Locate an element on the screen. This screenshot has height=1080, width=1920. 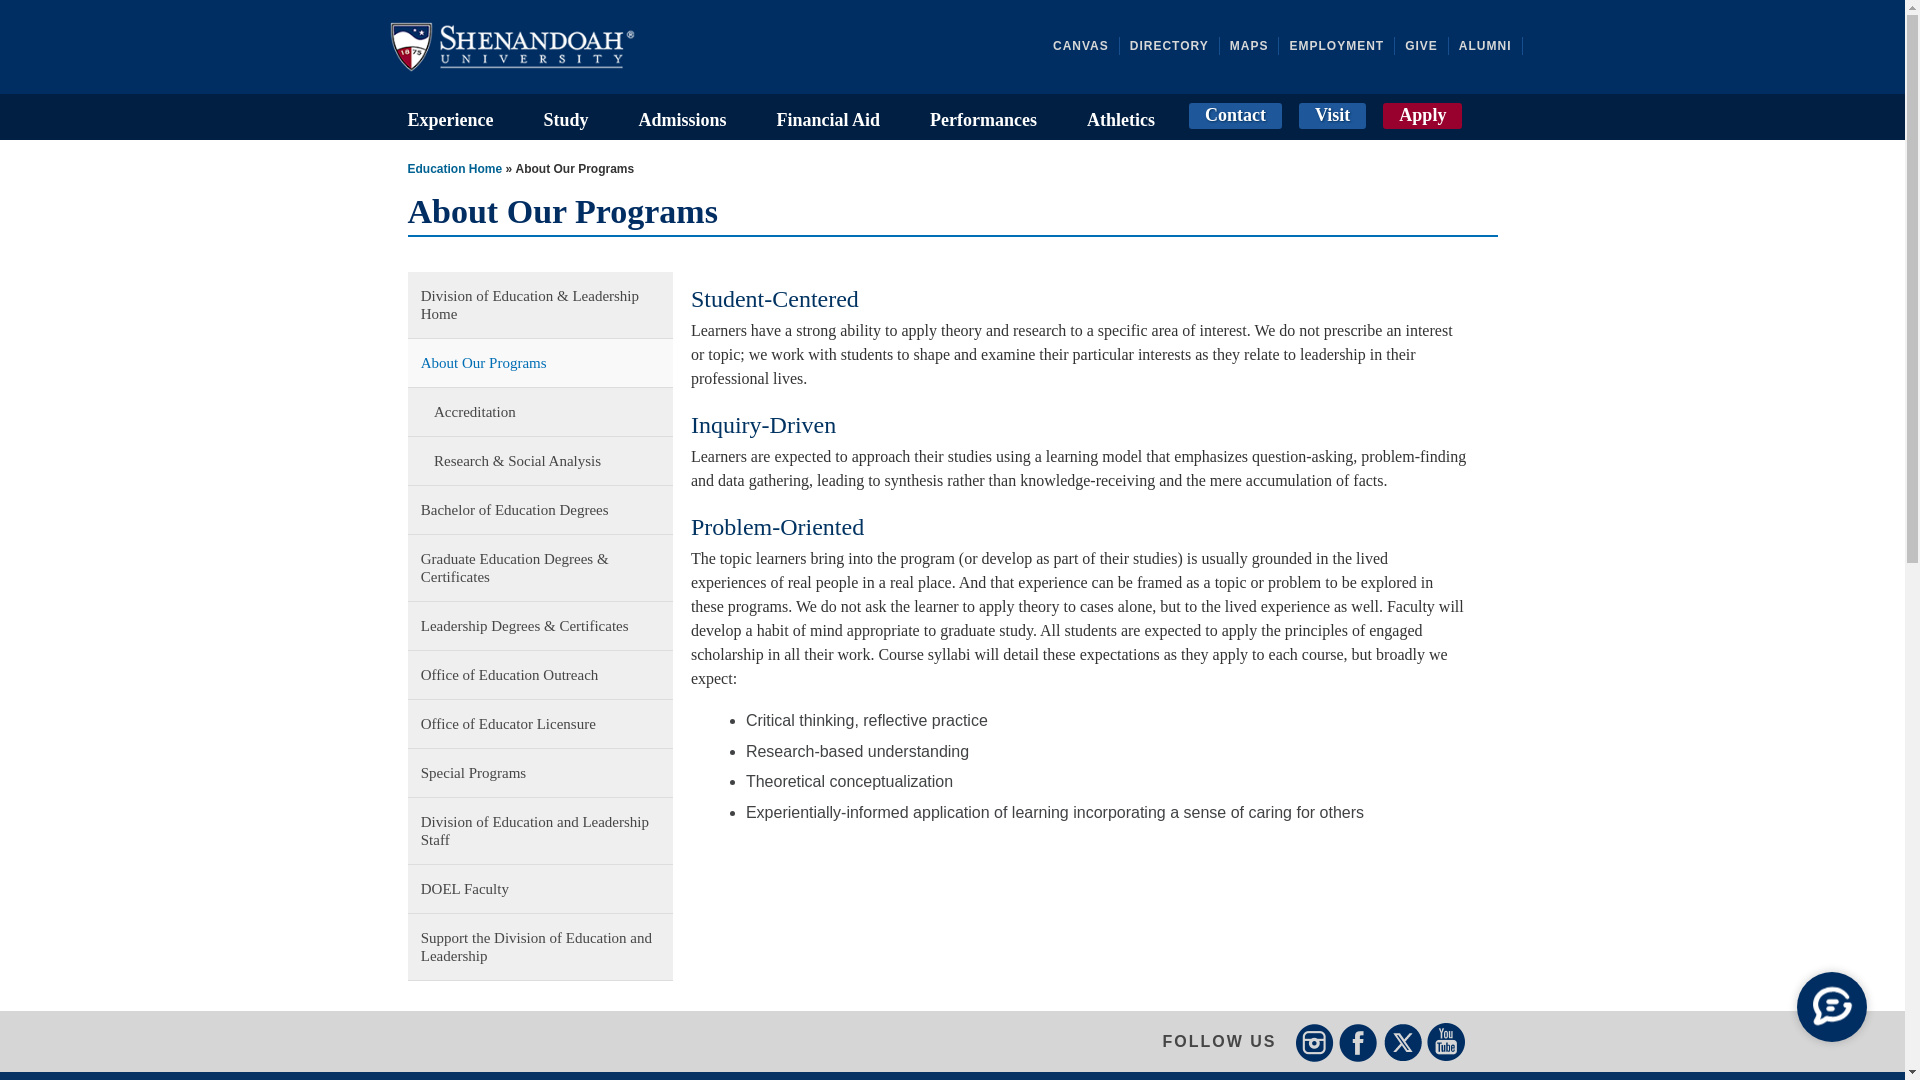
EMPLOYMENT is located at coordinates (1342, 46).